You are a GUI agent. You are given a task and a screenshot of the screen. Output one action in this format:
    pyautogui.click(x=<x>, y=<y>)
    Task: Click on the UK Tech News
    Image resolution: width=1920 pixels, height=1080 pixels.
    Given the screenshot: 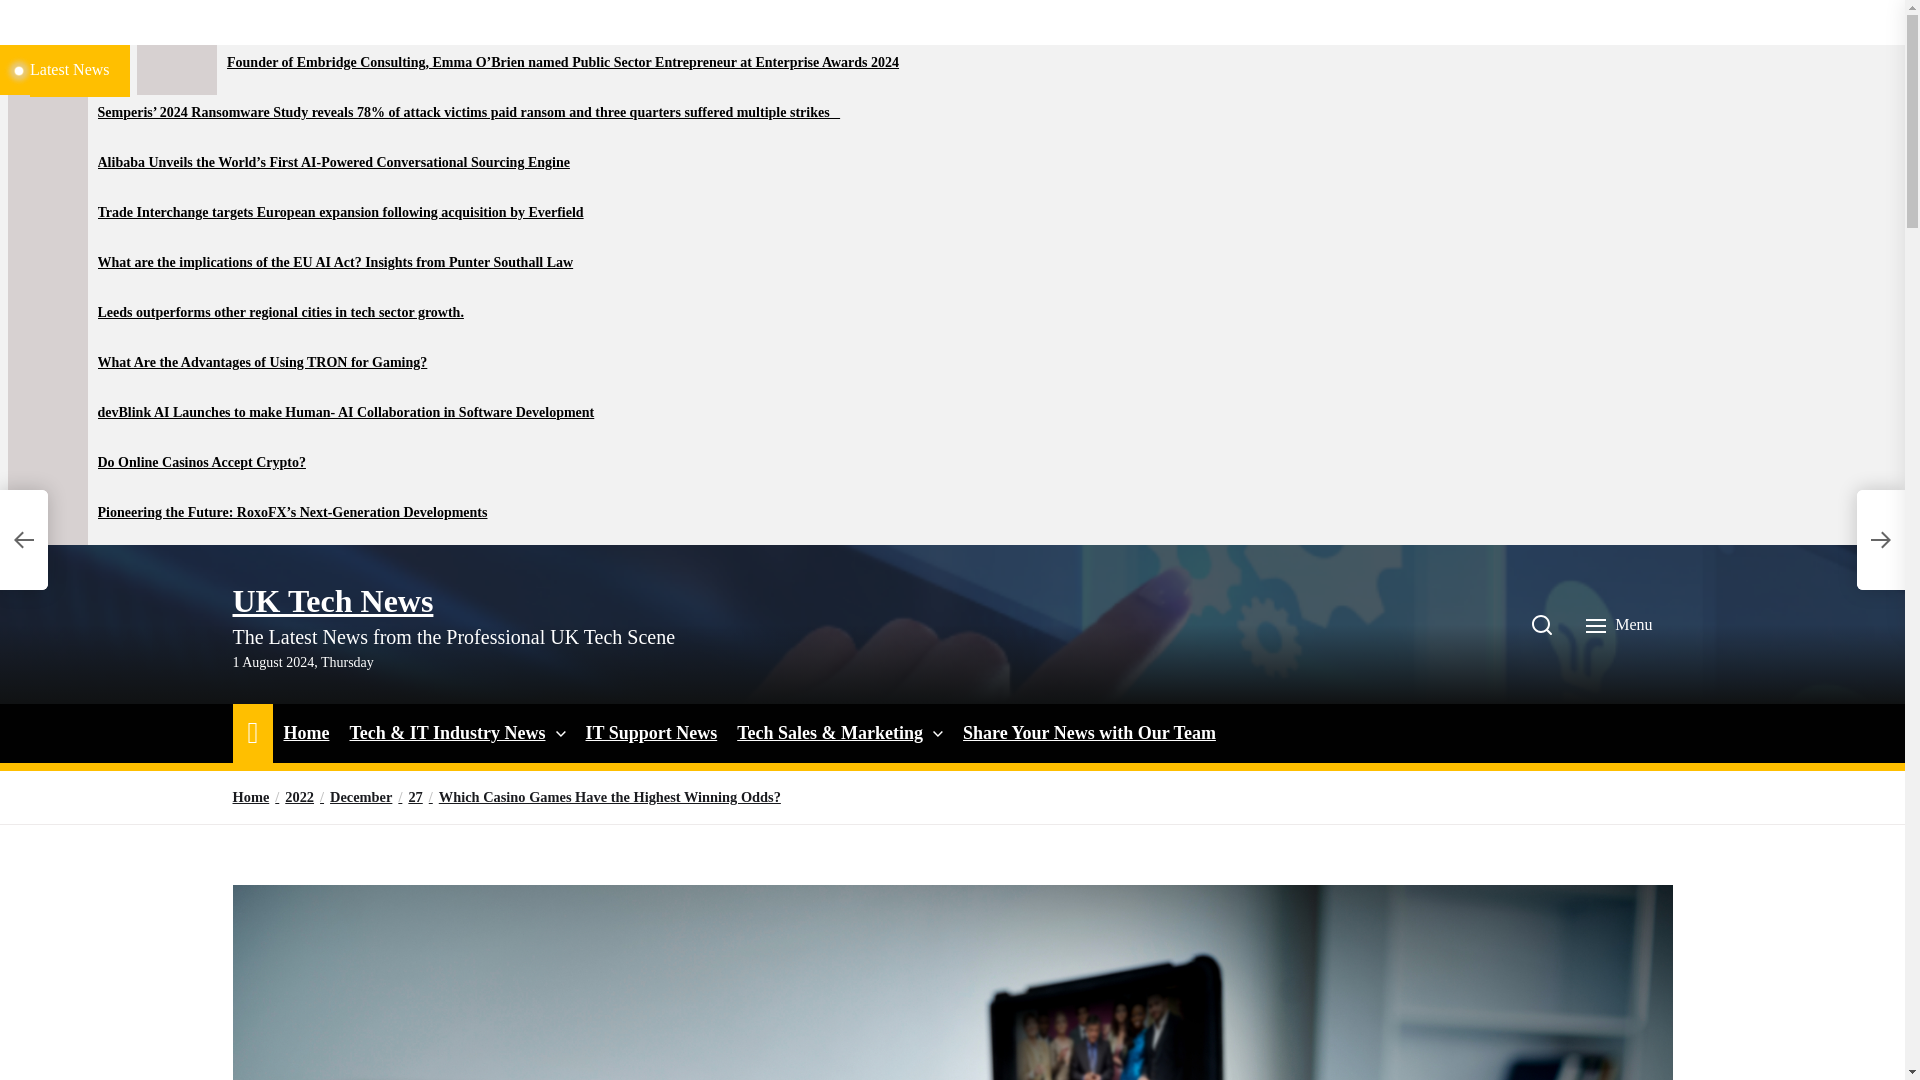 What is the action you would take?
    pyautogui.click(x=332, y=600)
    